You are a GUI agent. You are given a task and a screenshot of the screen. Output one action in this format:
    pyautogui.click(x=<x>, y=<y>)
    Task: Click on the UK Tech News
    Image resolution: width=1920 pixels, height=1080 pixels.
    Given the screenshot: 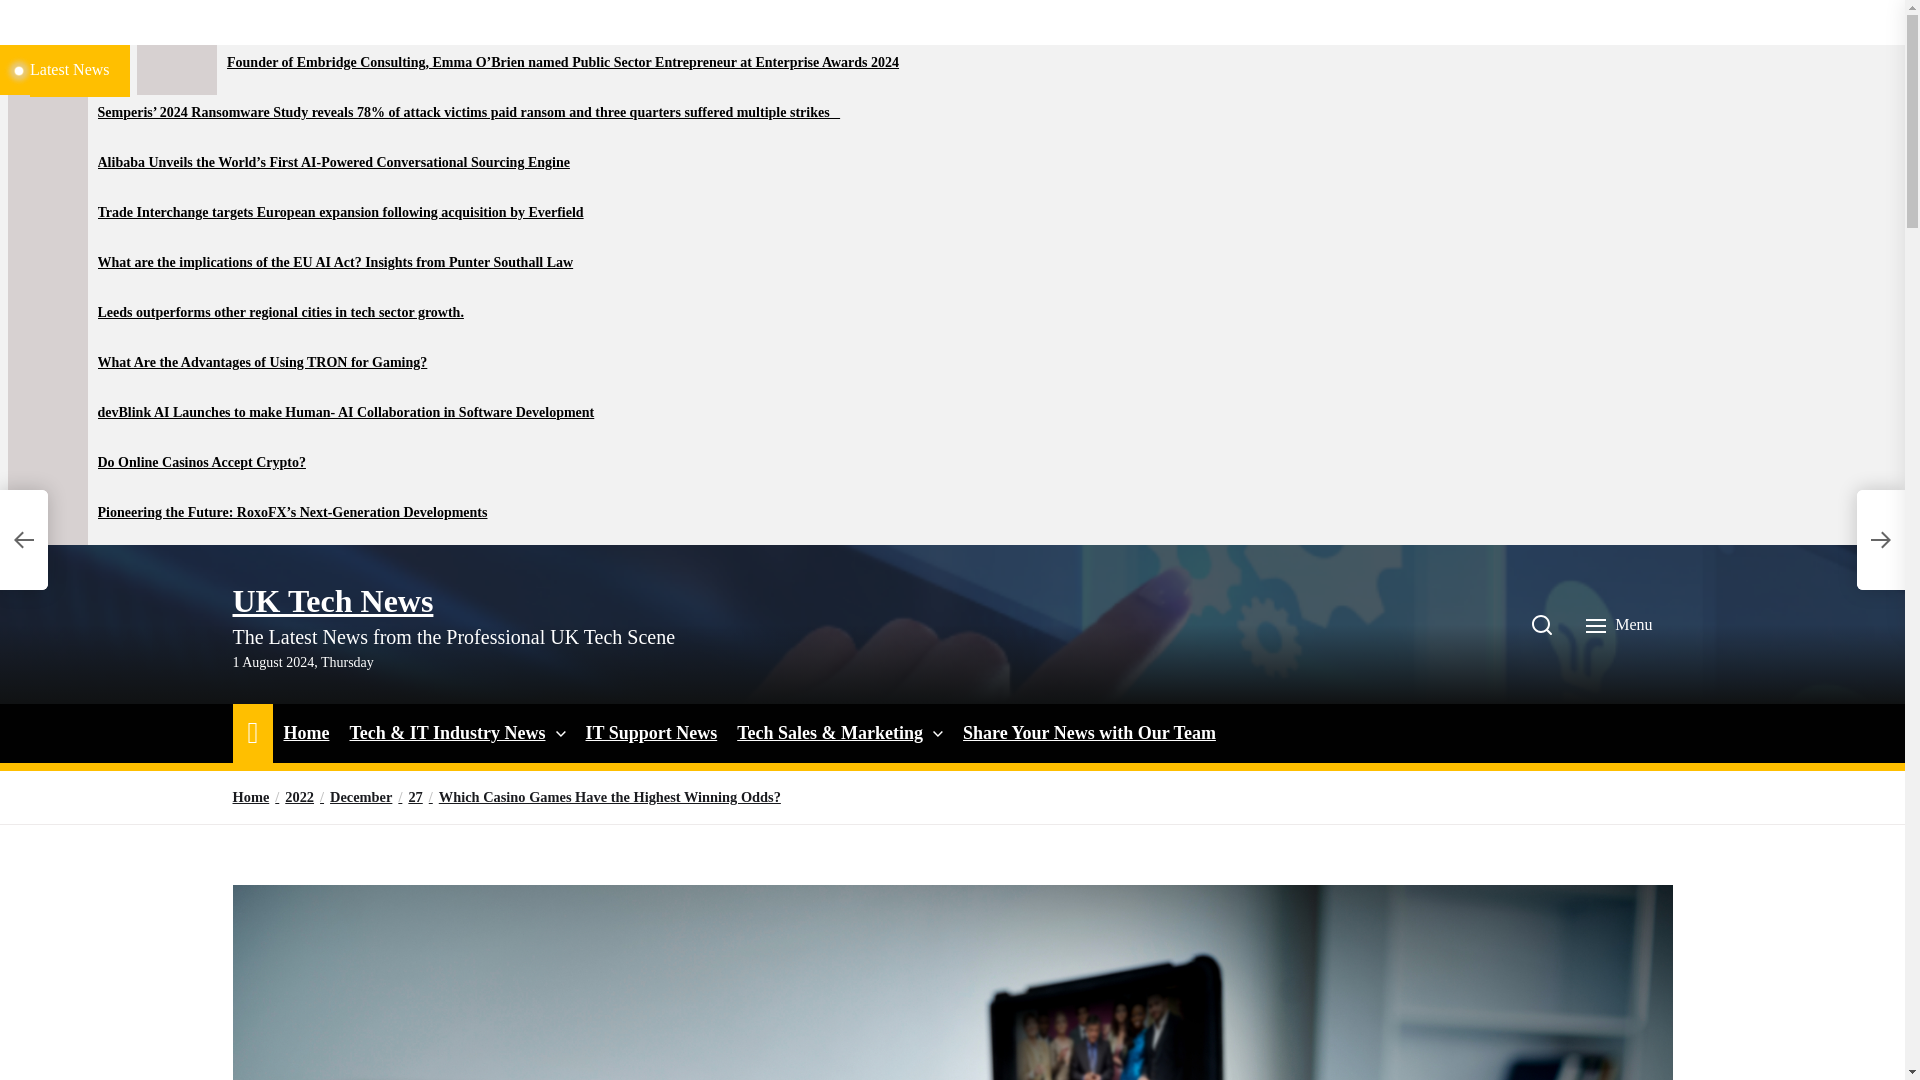 What is the action you would take?
    pyautogui.click(x=332, y=600)
    